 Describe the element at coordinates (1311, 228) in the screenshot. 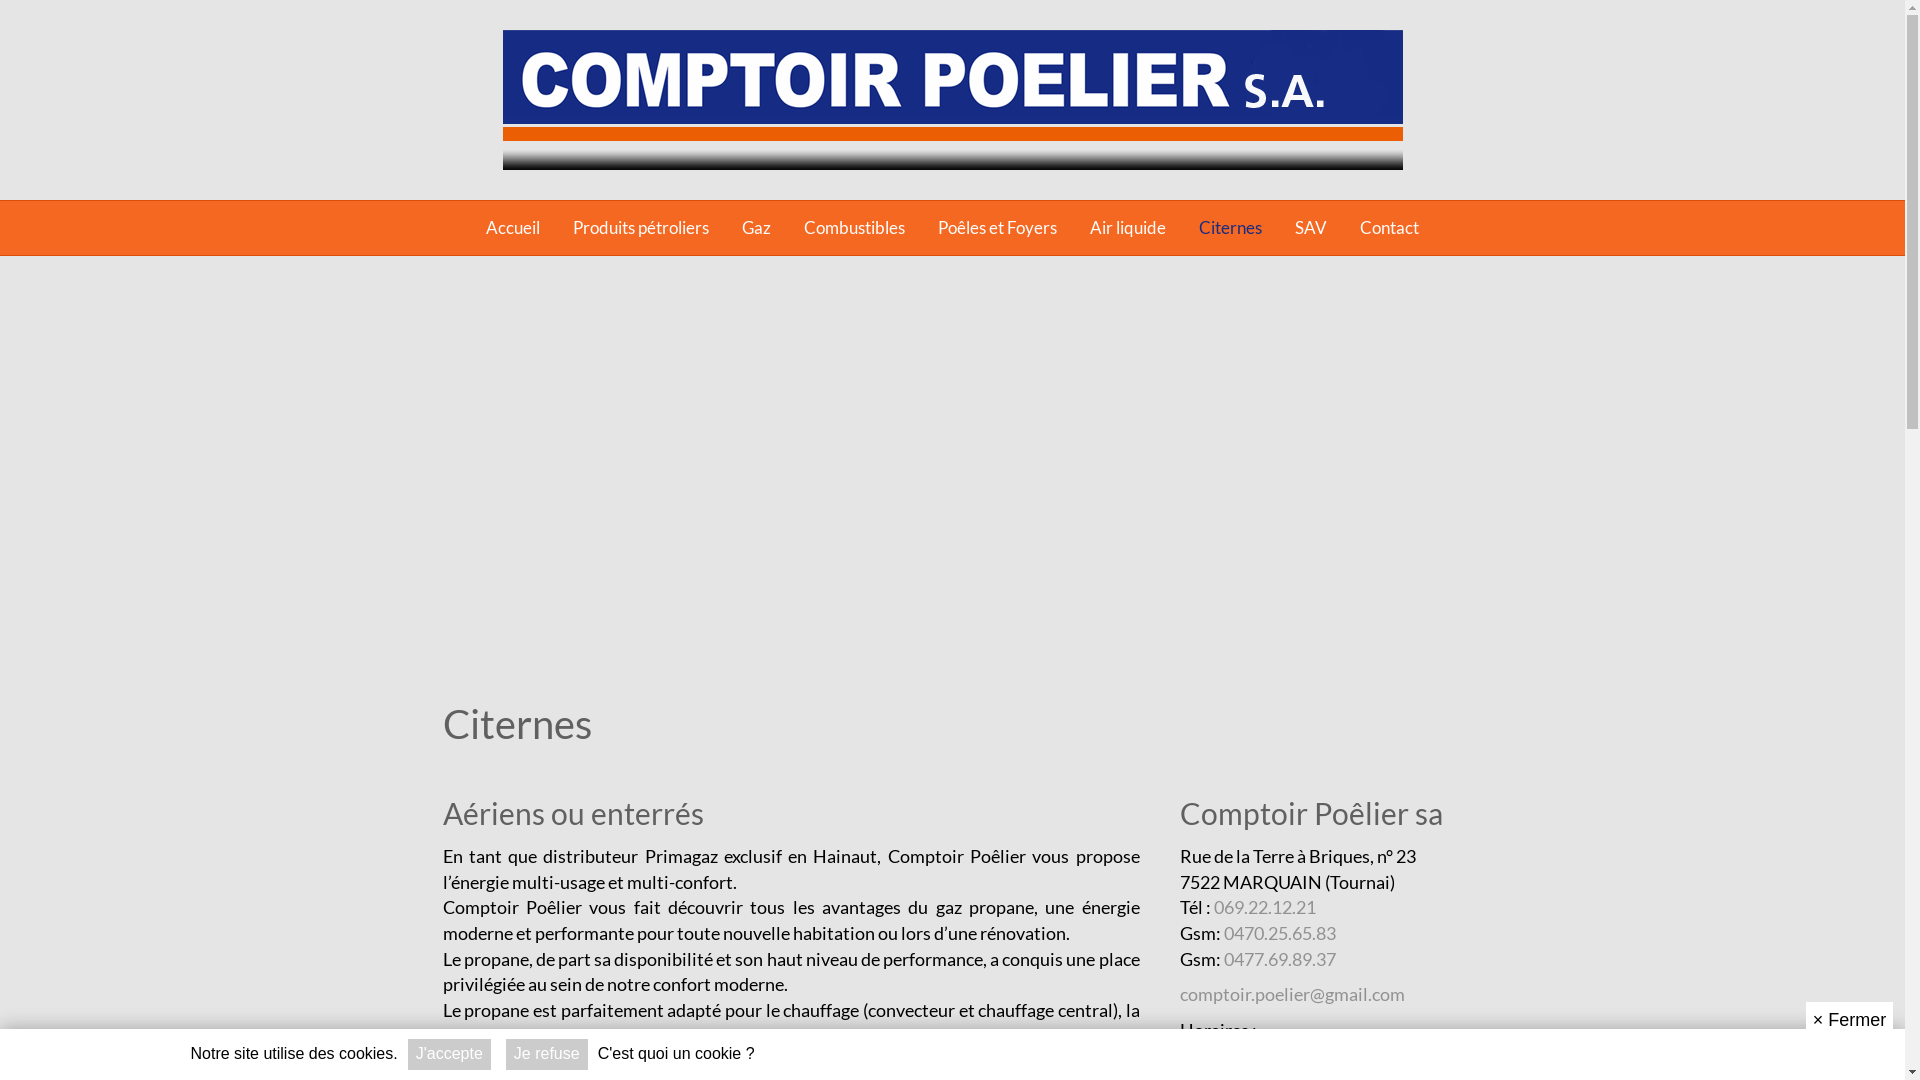

I see `SAV` at that location.